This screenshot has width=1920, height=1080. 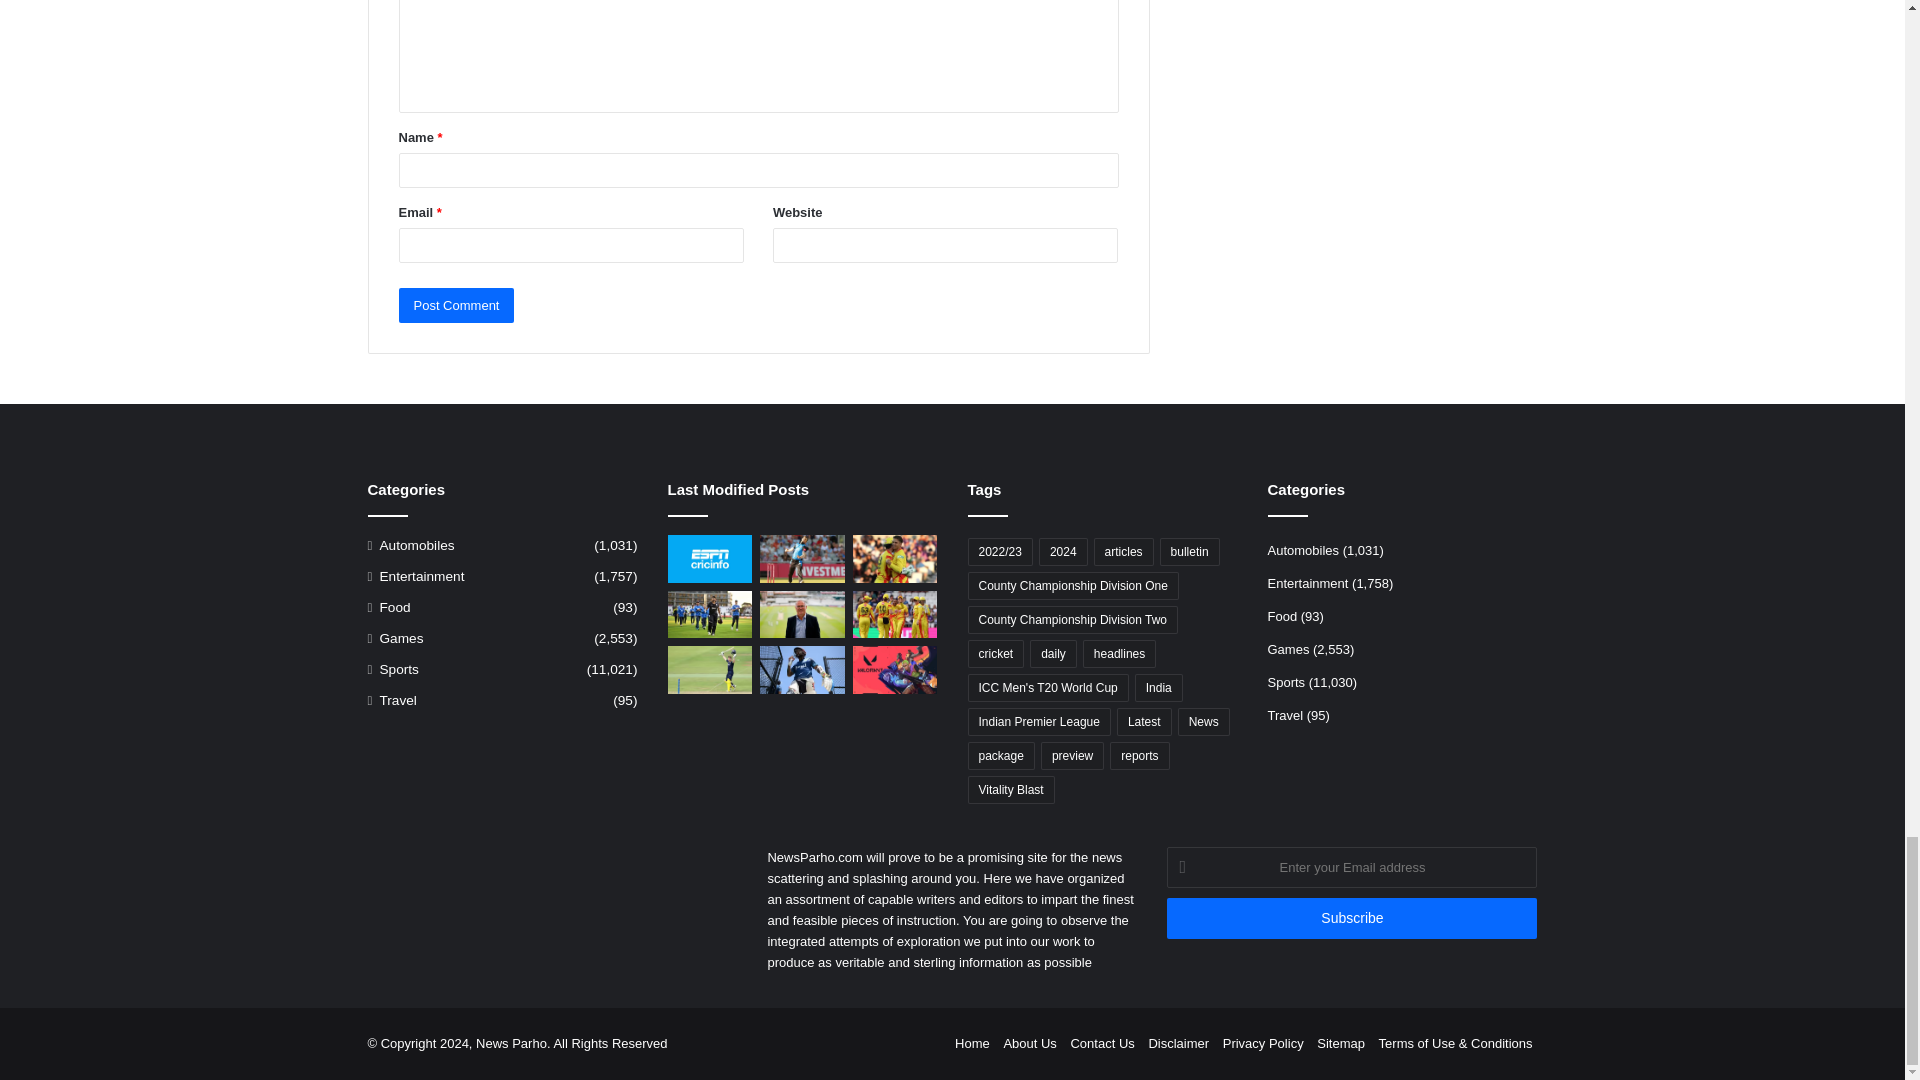 What do you see at coordinates (1352, 918) in the screenshot?
I see `Subscribe` at bounding box center [1352, 918].